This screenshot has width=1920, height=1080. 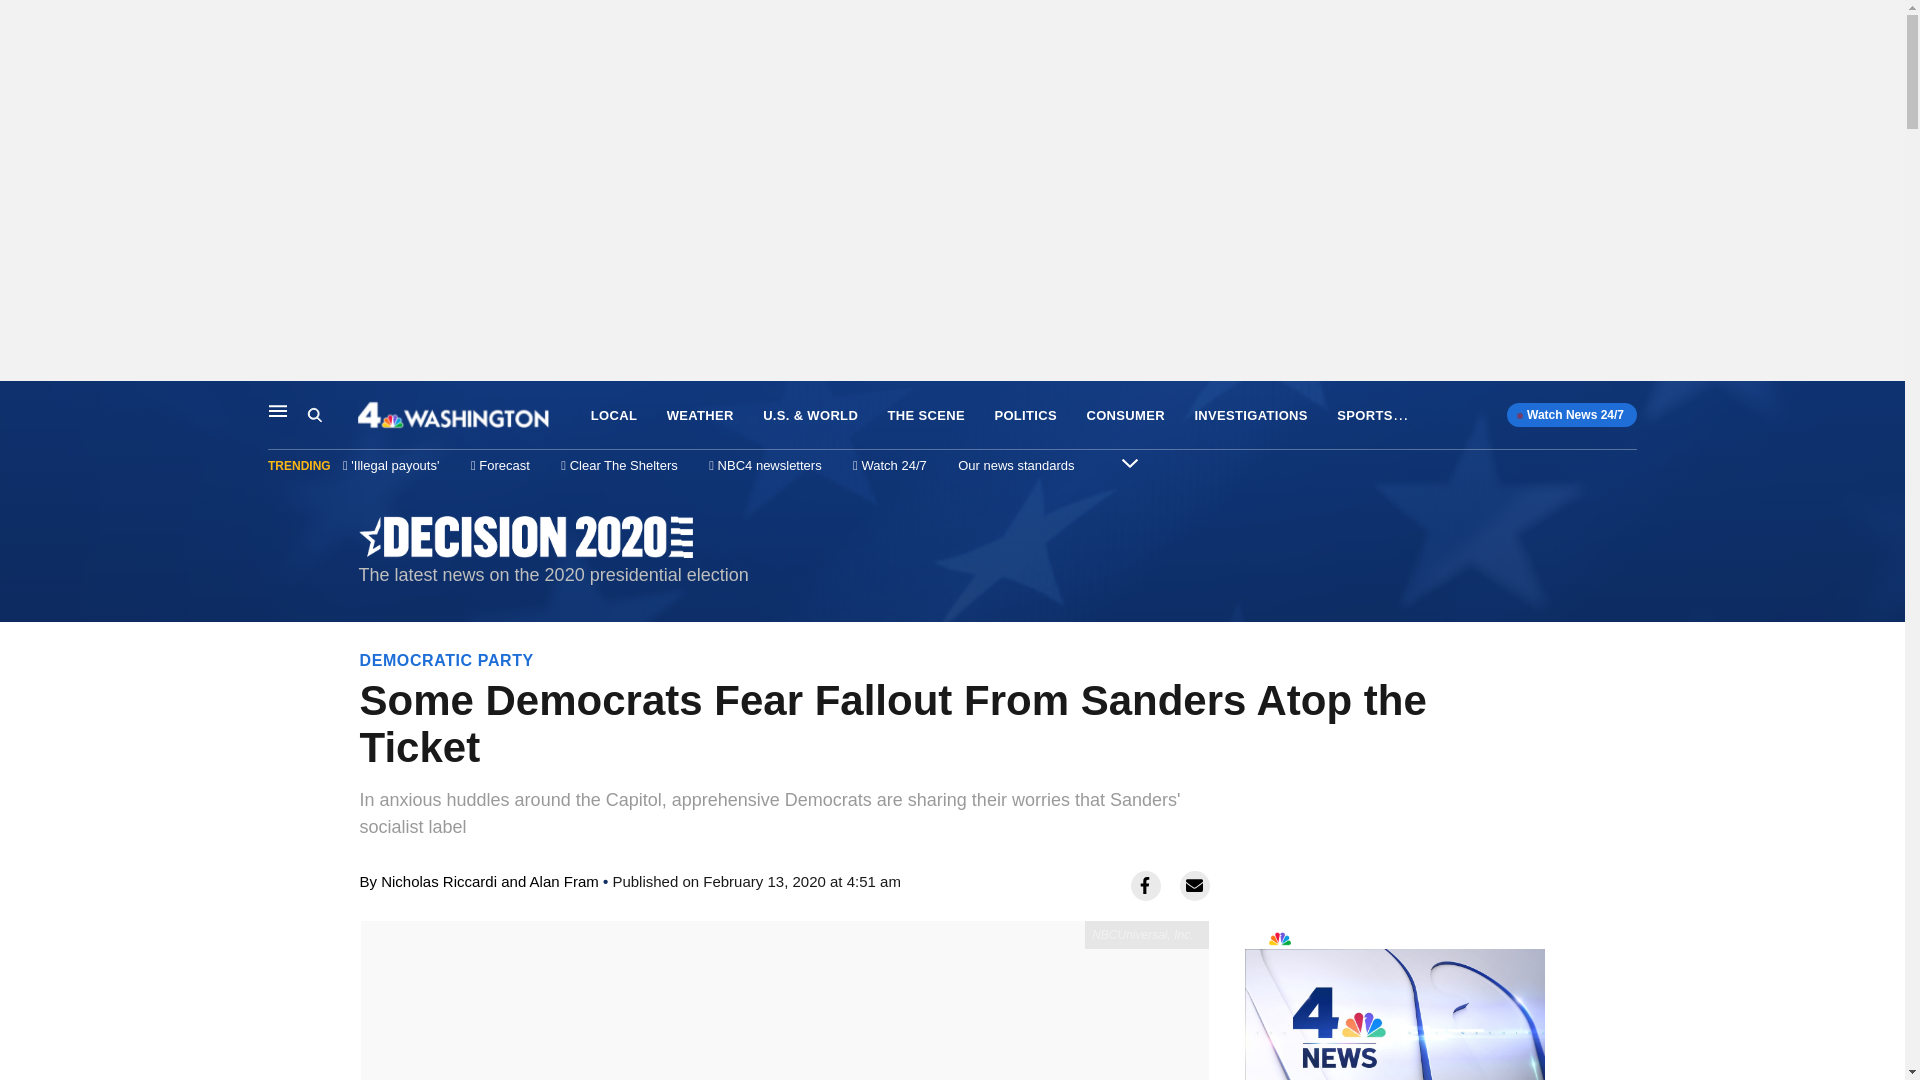 What do you see at coordinates (1394, 1000) in the screenshot?
I see `Our news standards` at bounding box center [1394, 1000].